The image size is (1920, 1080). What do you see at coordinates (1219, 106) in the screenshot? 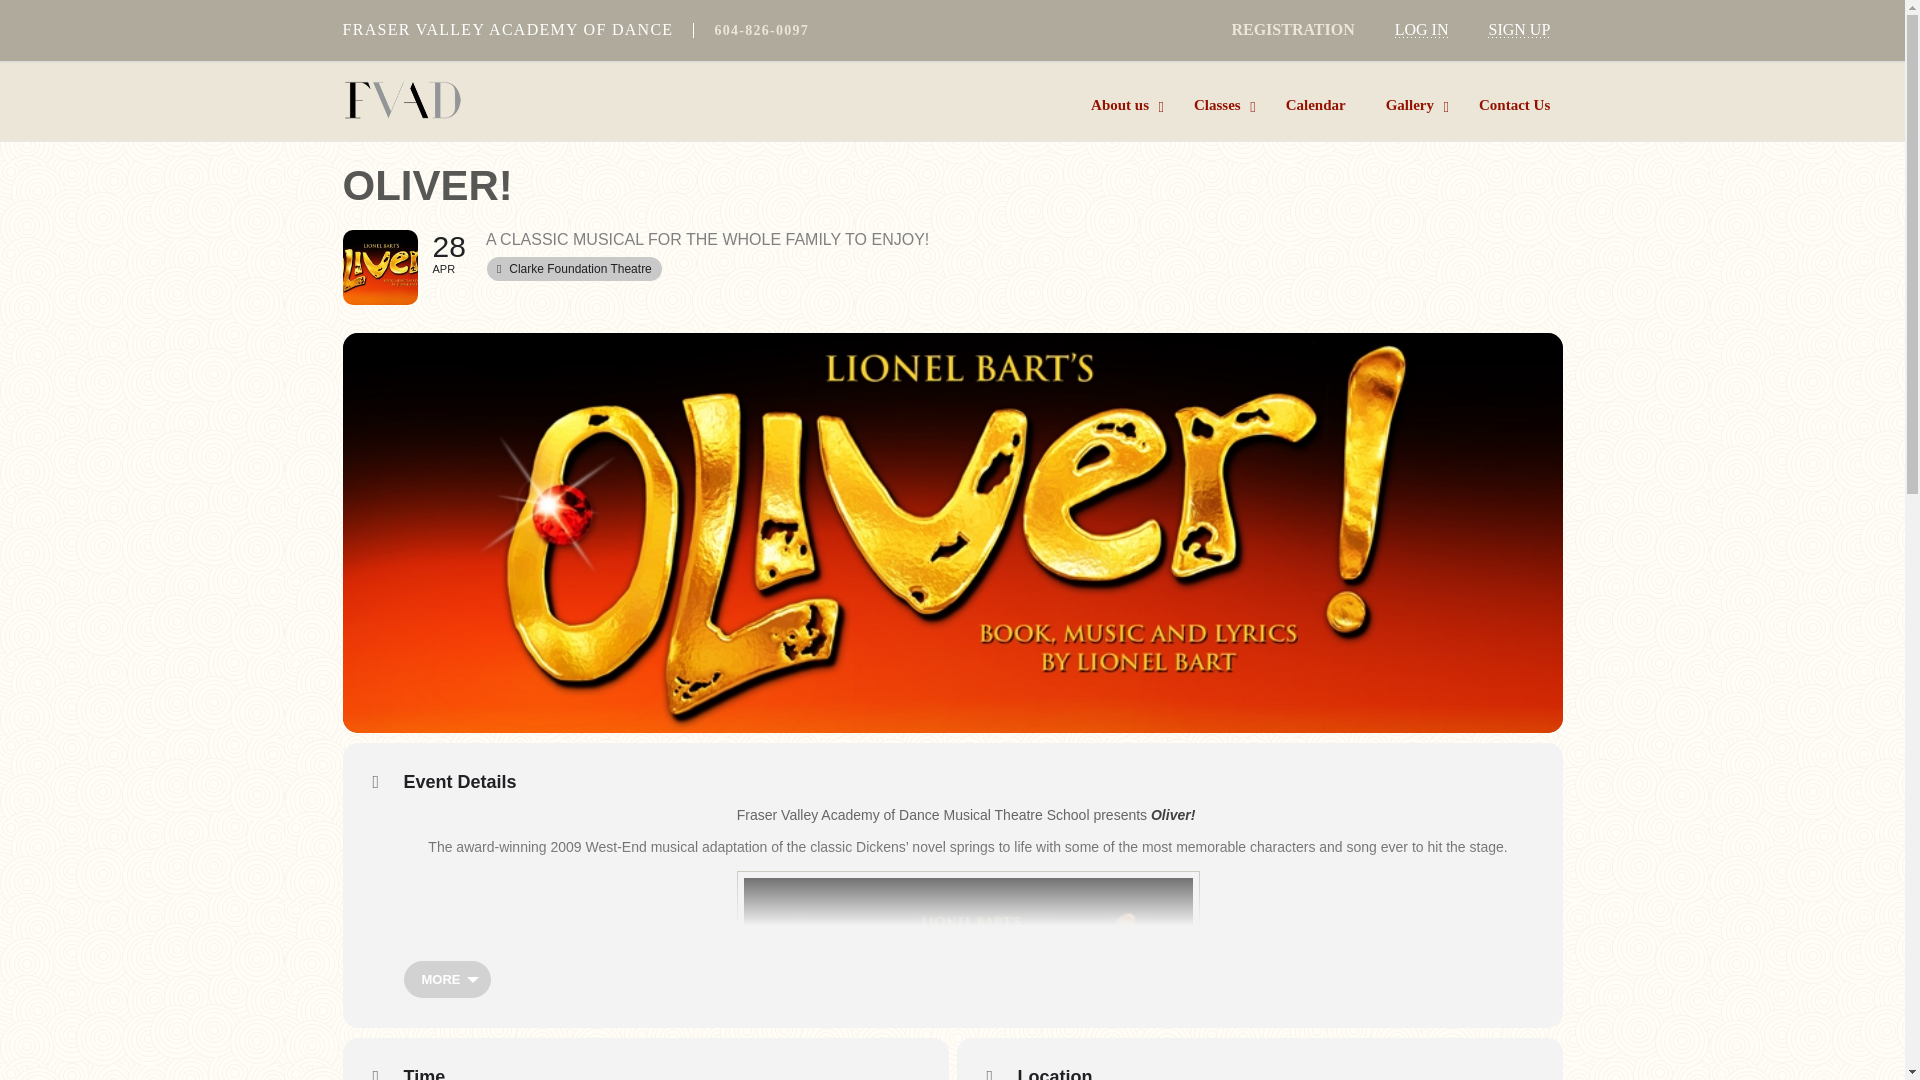
I see `Classes` at bounding box center [1219, 106].